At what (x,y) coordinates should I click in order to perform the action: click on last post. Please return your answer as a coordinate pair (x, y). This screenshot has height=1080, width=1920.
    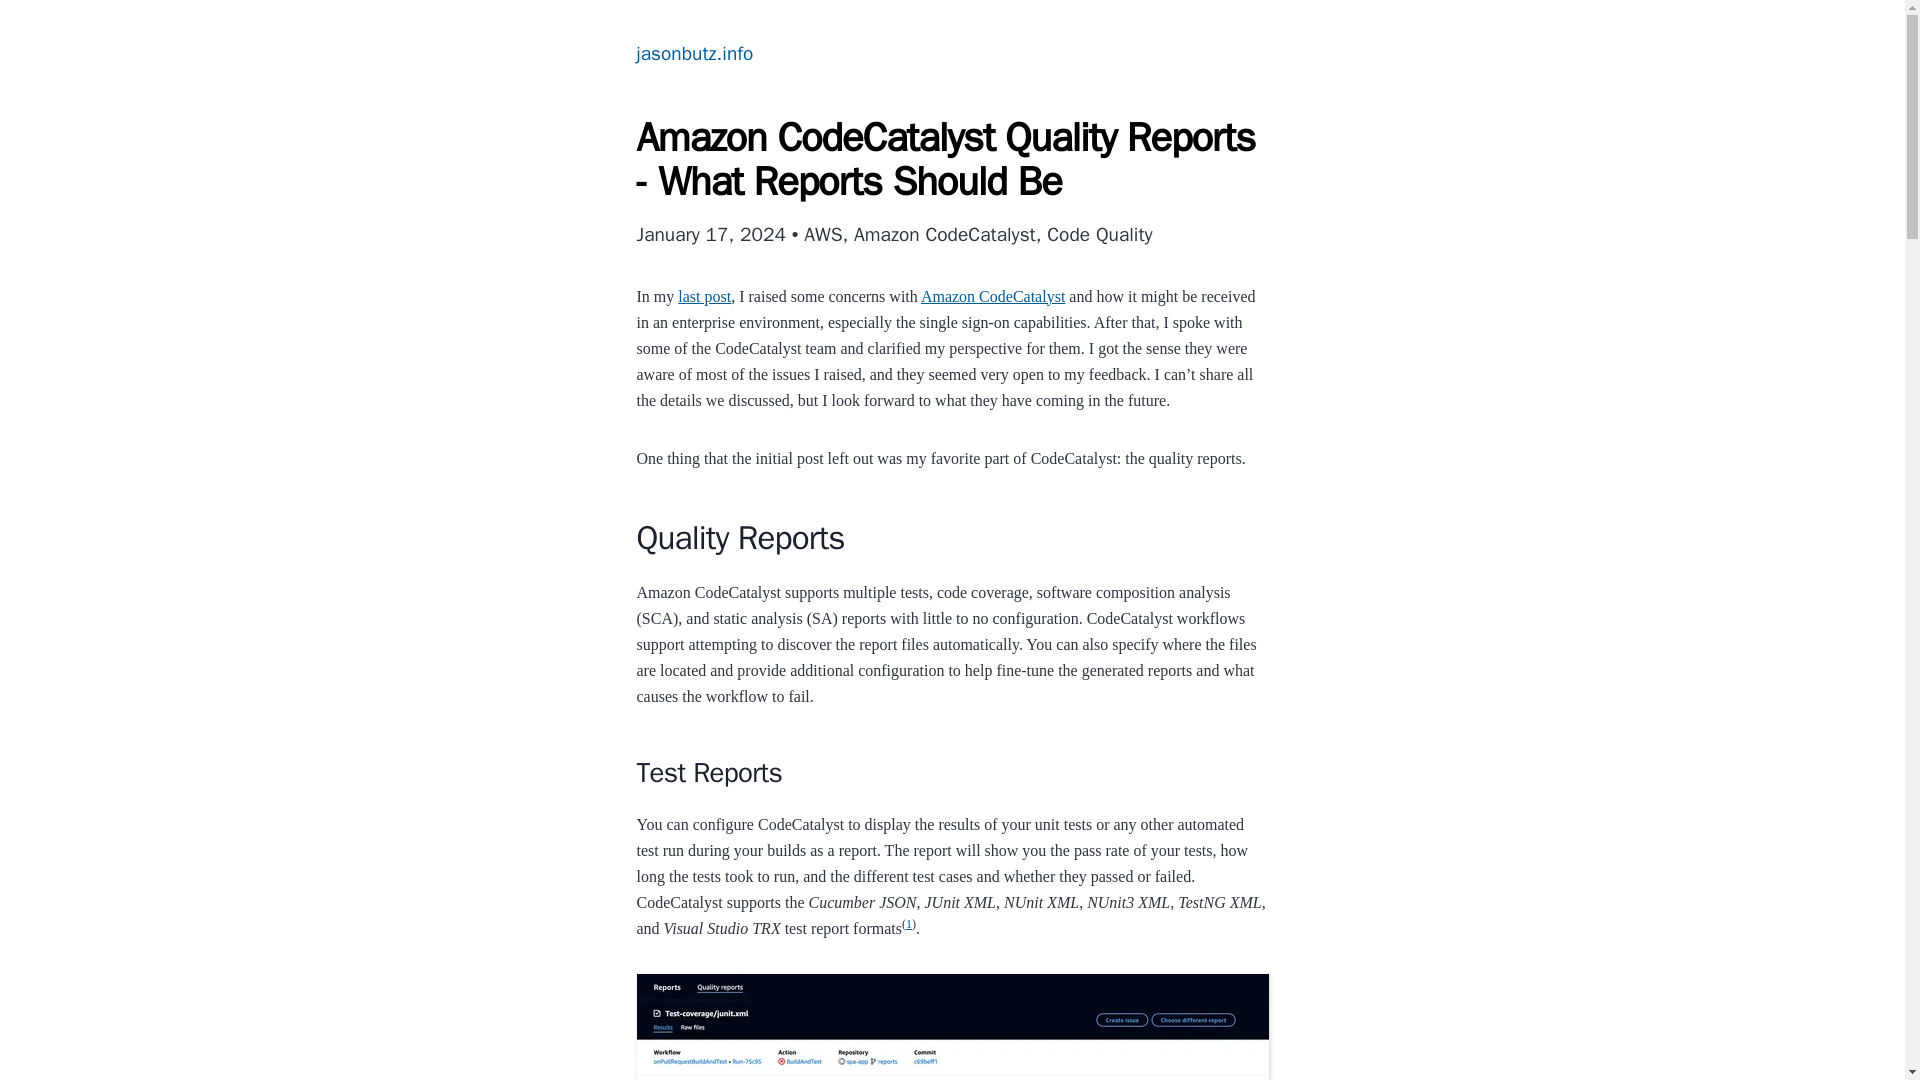
    Looking at the image, I should click on (704, 296).